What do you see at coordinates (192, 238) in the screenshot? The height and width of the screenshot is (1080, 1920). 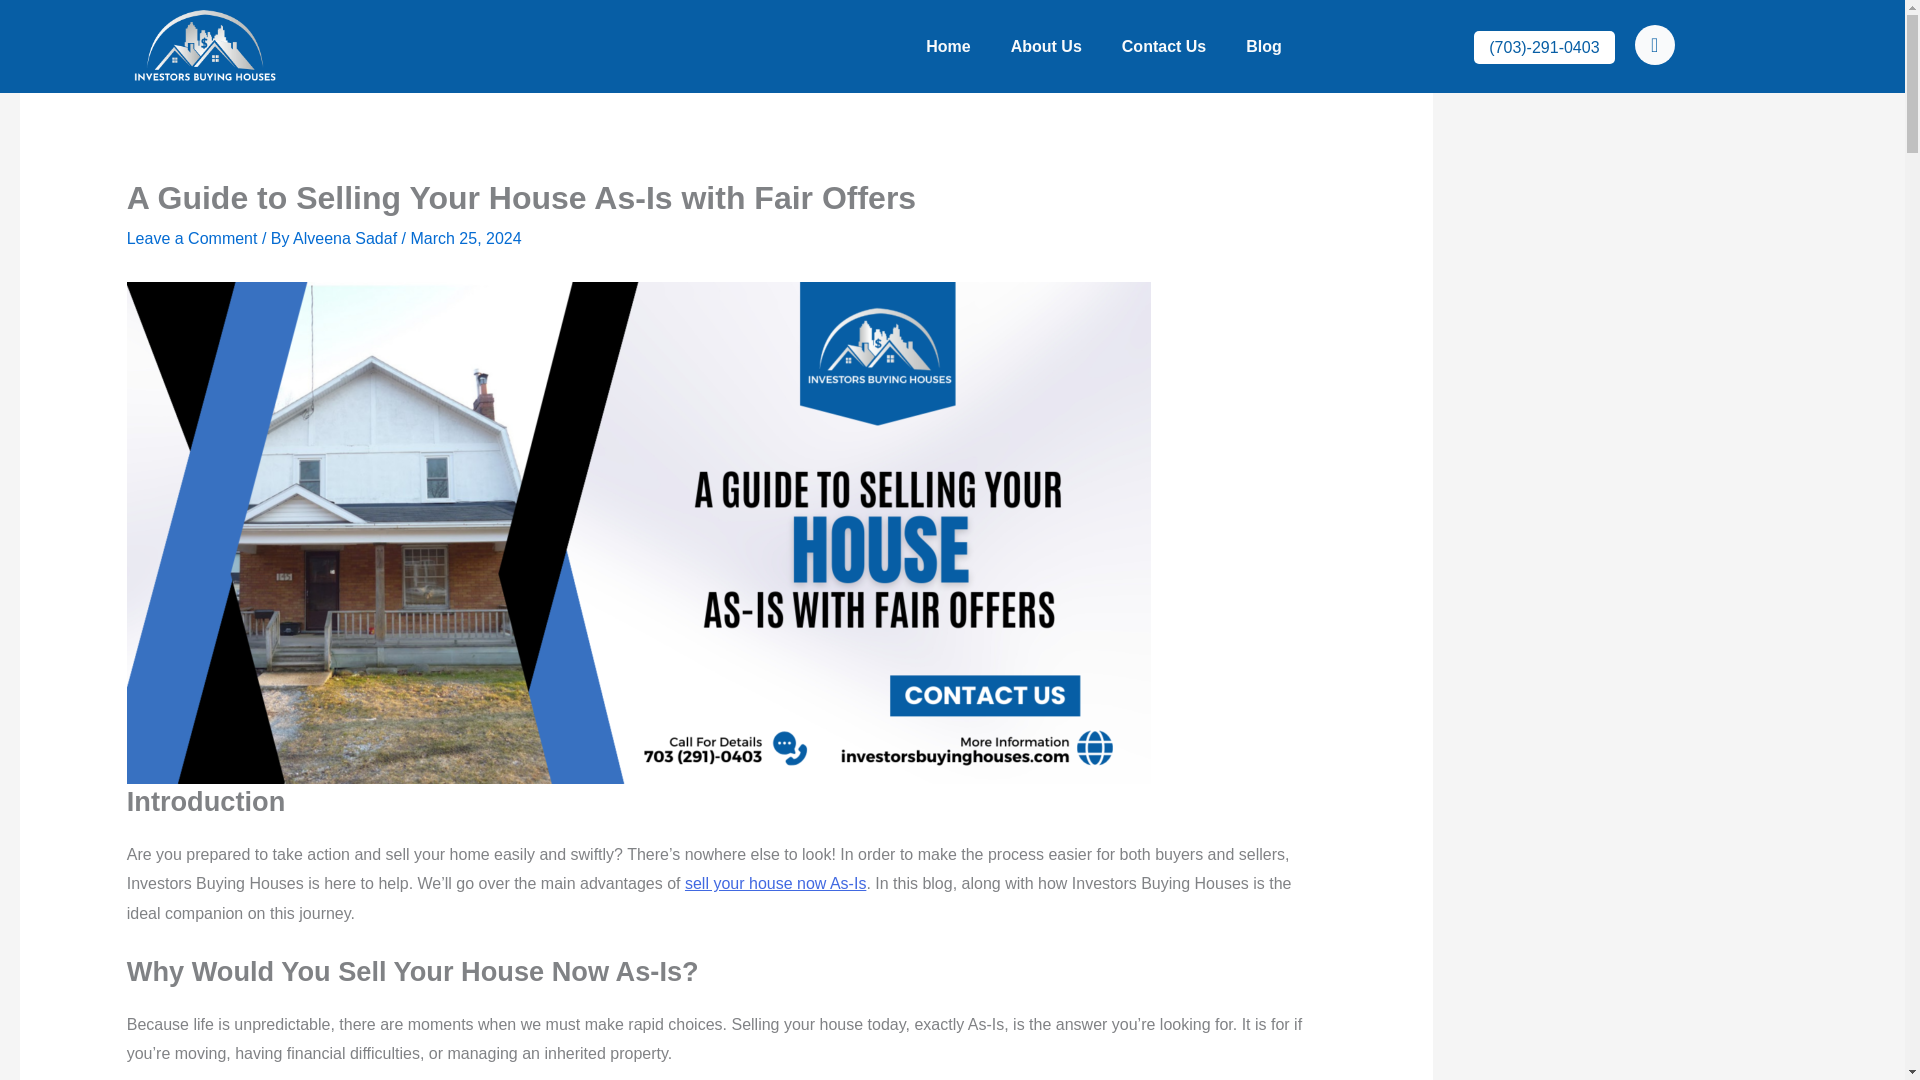 I see `Leave a Comment` at bounding box center [192, 238].